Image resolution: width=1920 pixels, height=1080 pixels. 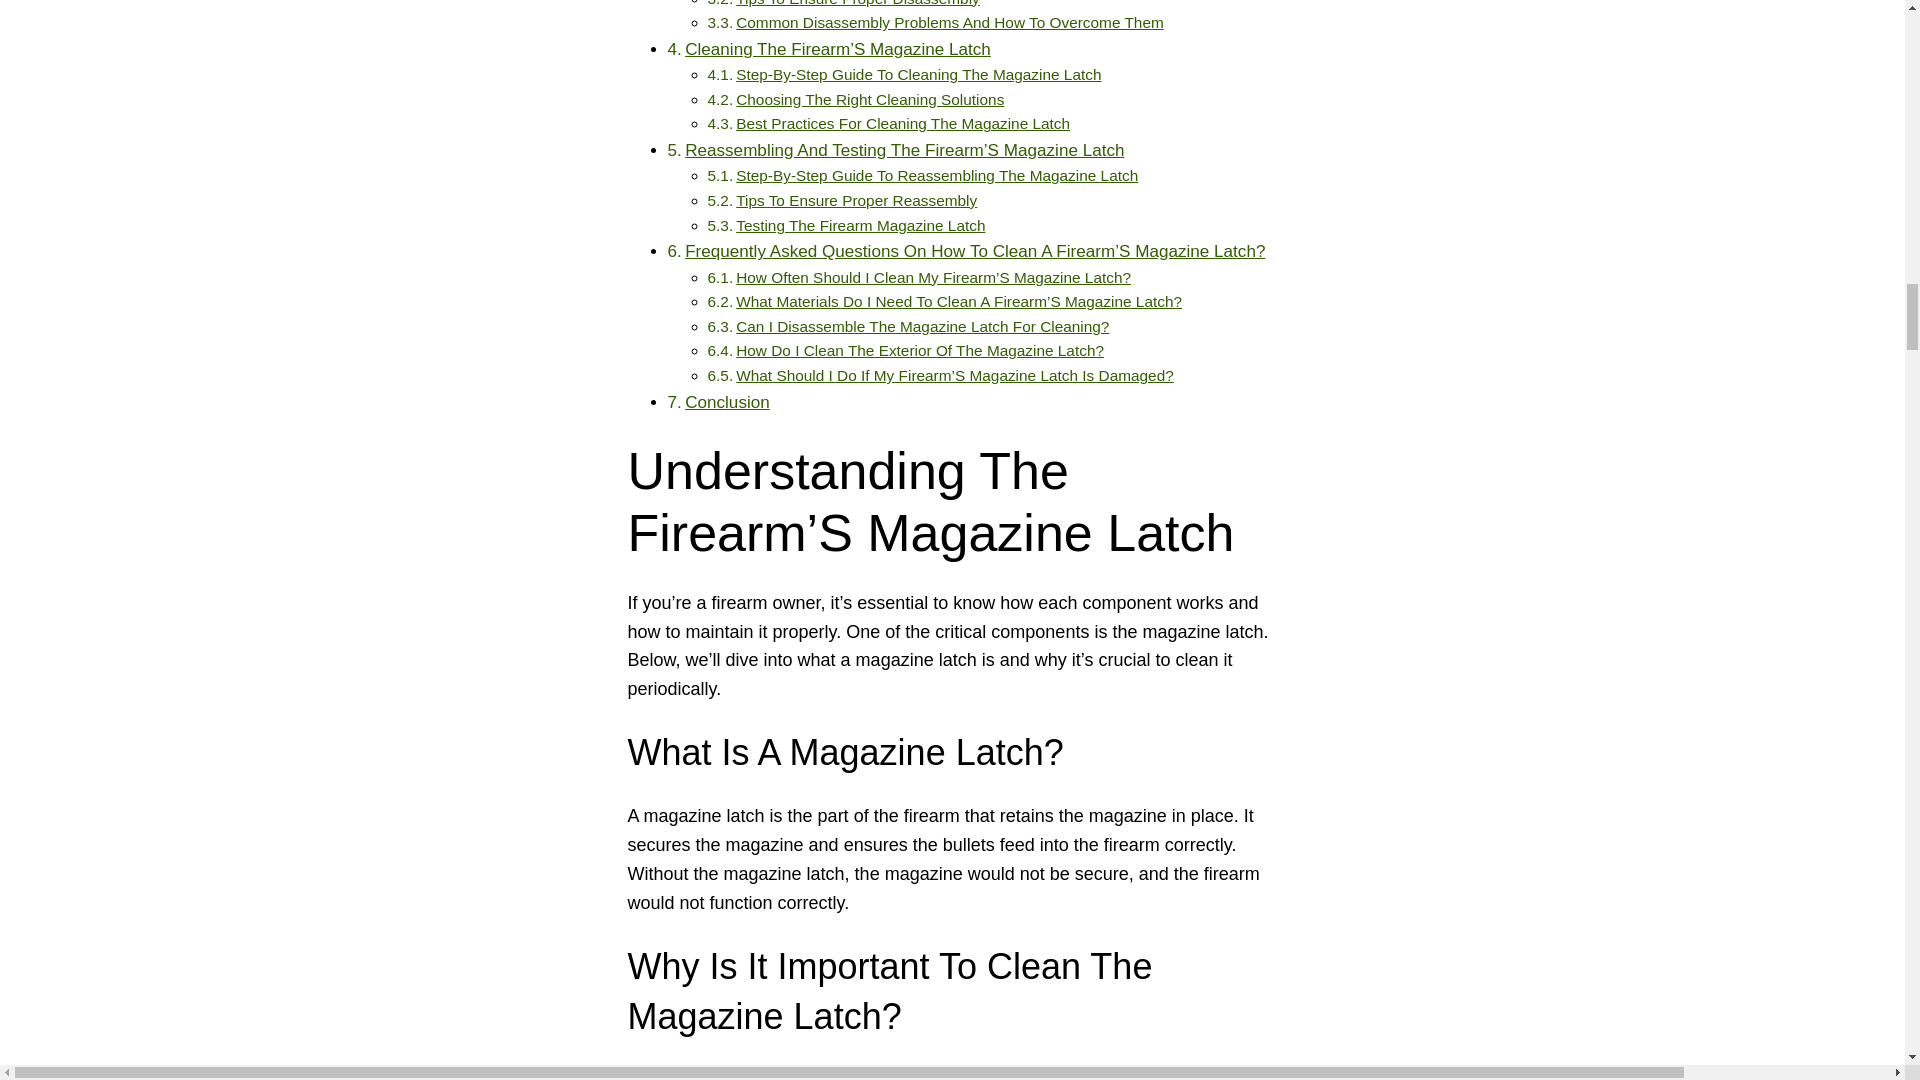 What do you see at coordinates (902, 122) in the screenshot?
I see `Best Practices For Cleaning The Magazine Latch` at bounding box center [902, 122].